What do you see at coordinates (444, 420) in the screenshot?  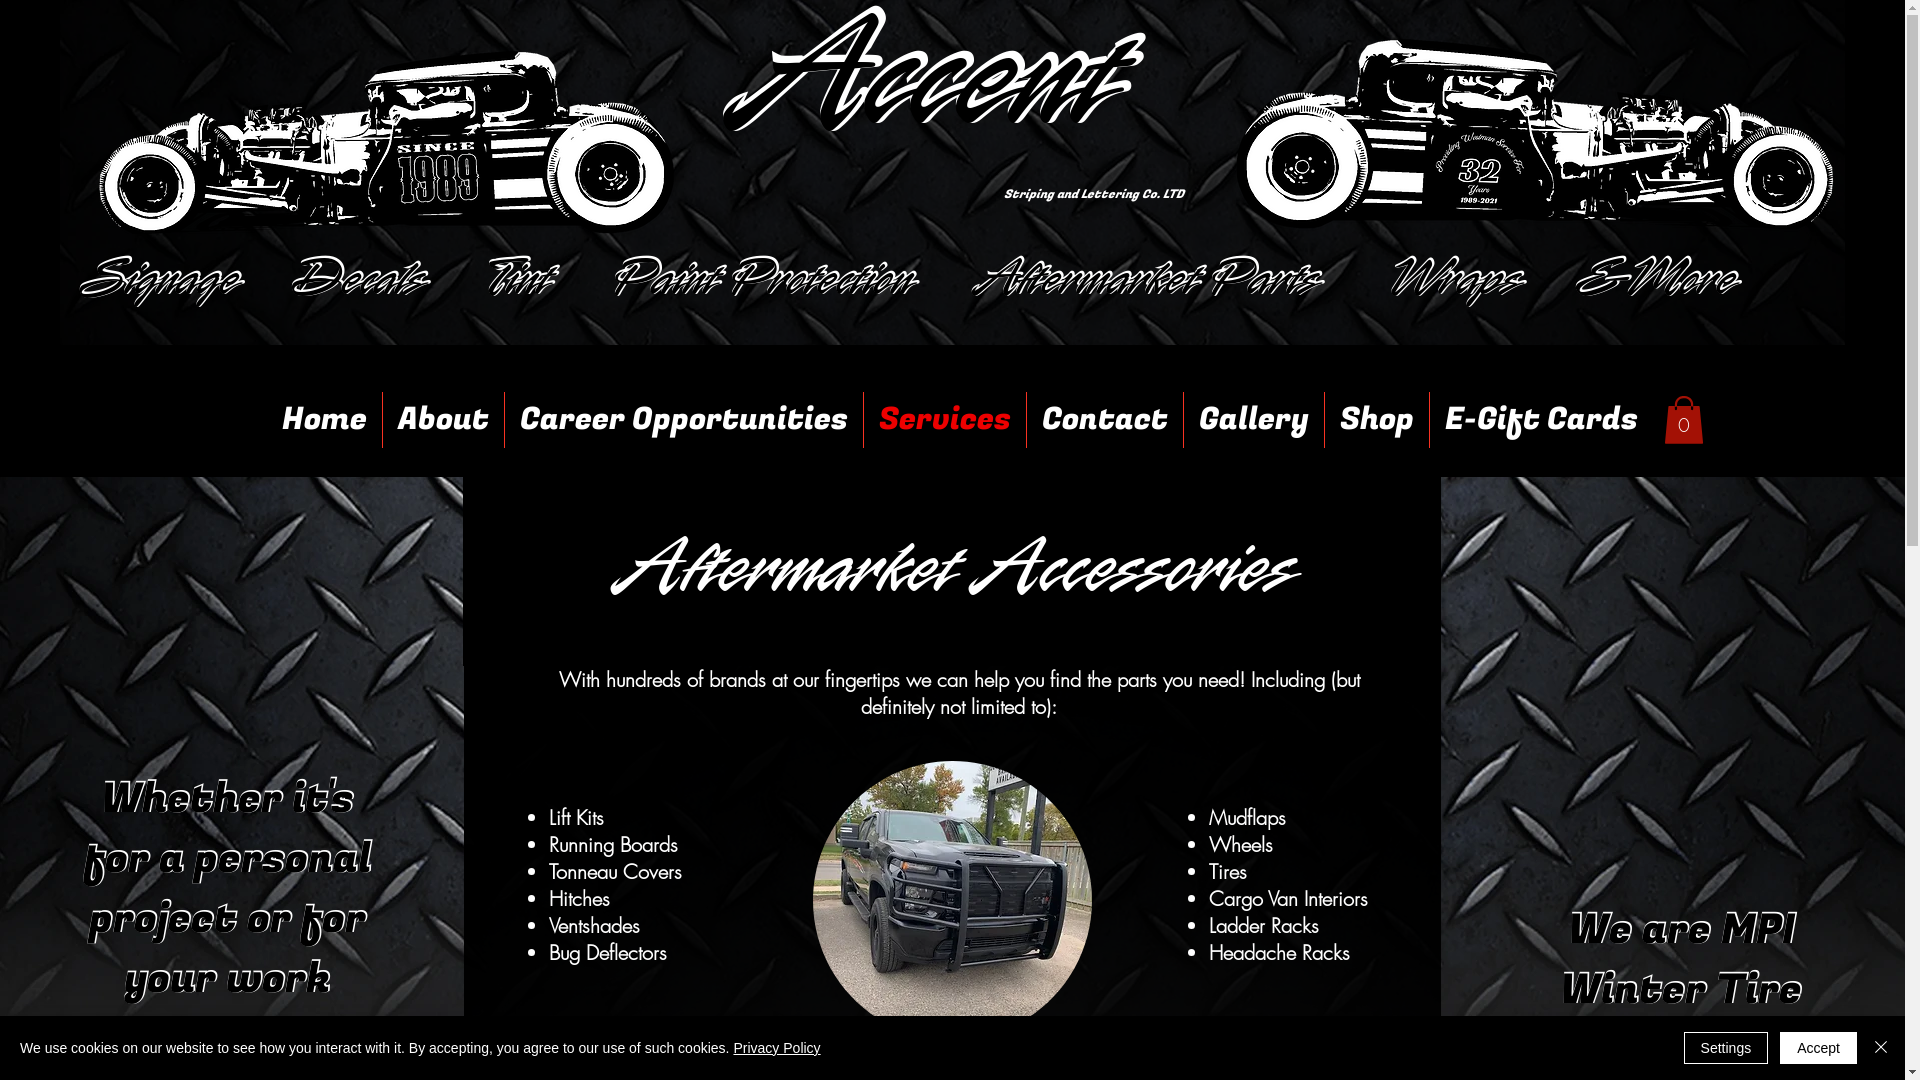 I see `About` at bounding box center [444, 420].